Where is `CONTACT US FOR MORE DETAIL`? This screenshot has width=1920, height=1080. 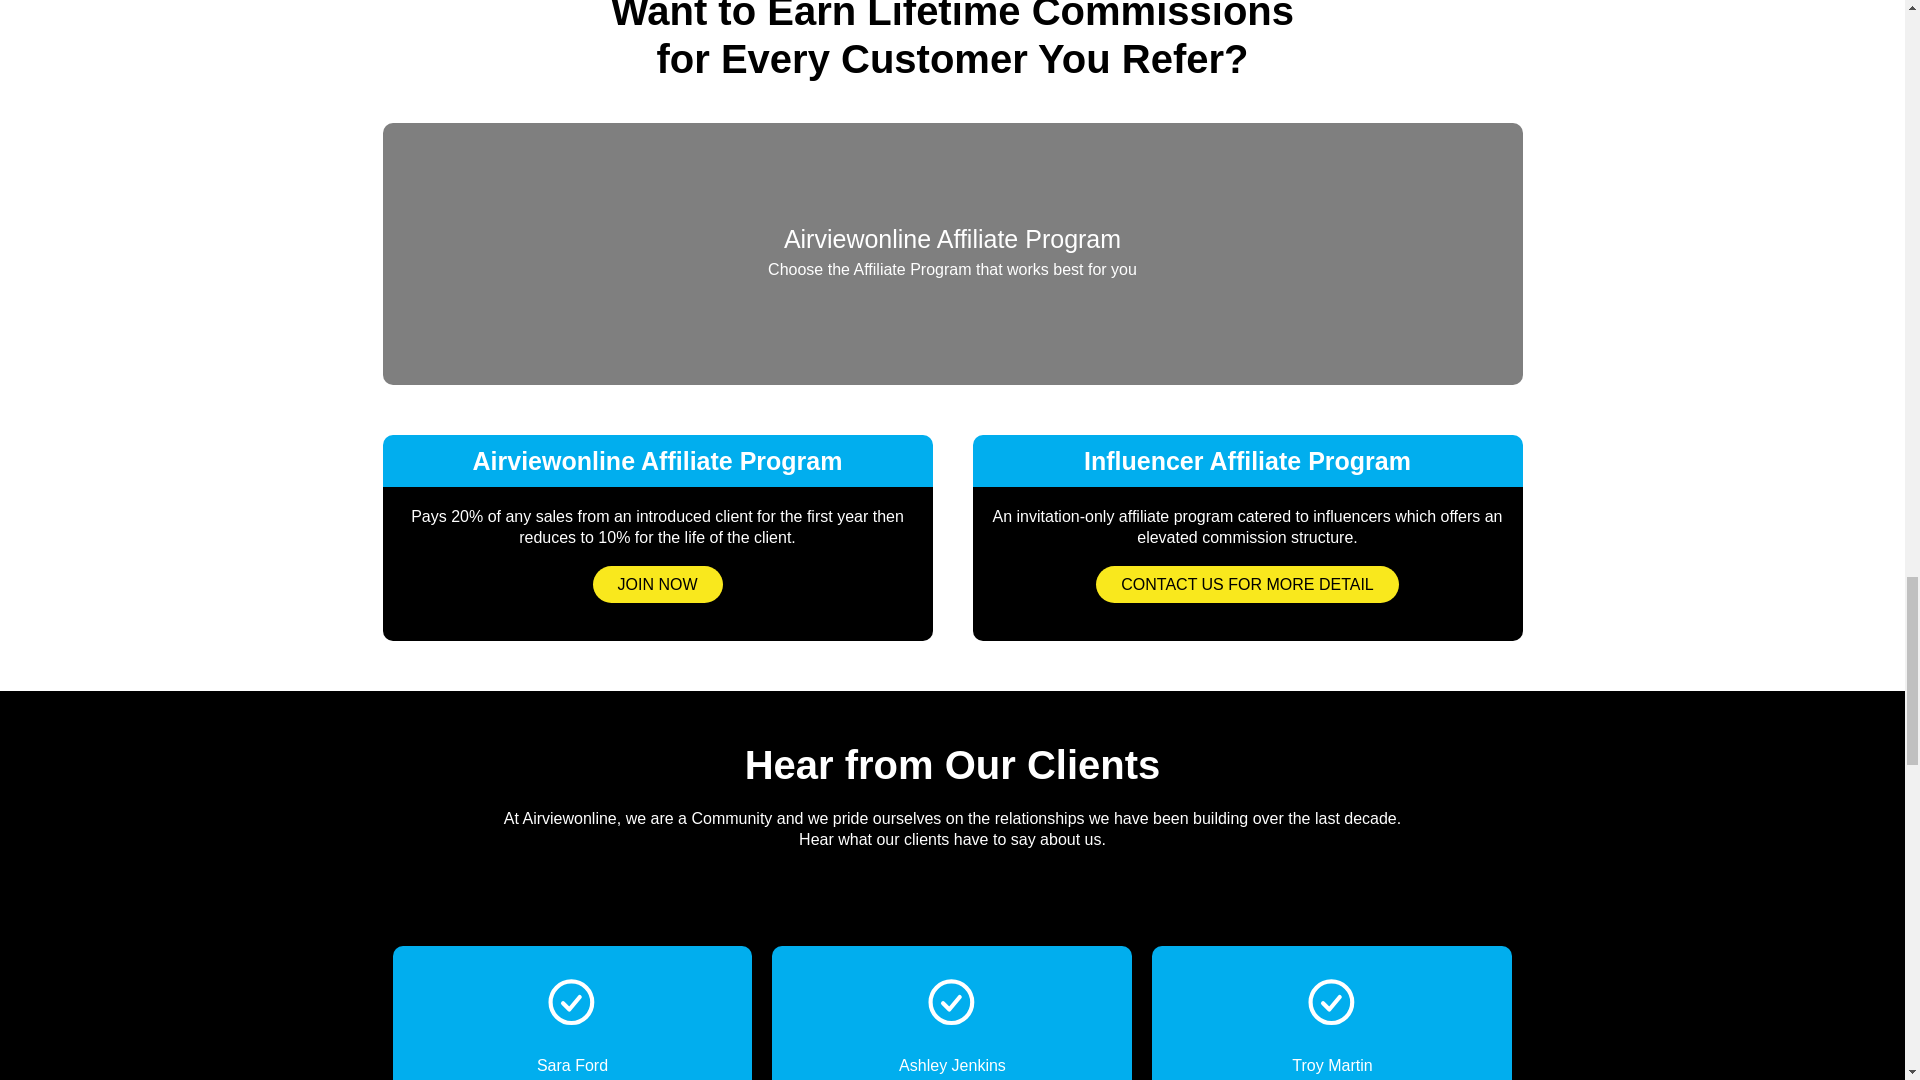 CONTACT US FOR MORE DETAIL is located at coordinates (1246, 584).